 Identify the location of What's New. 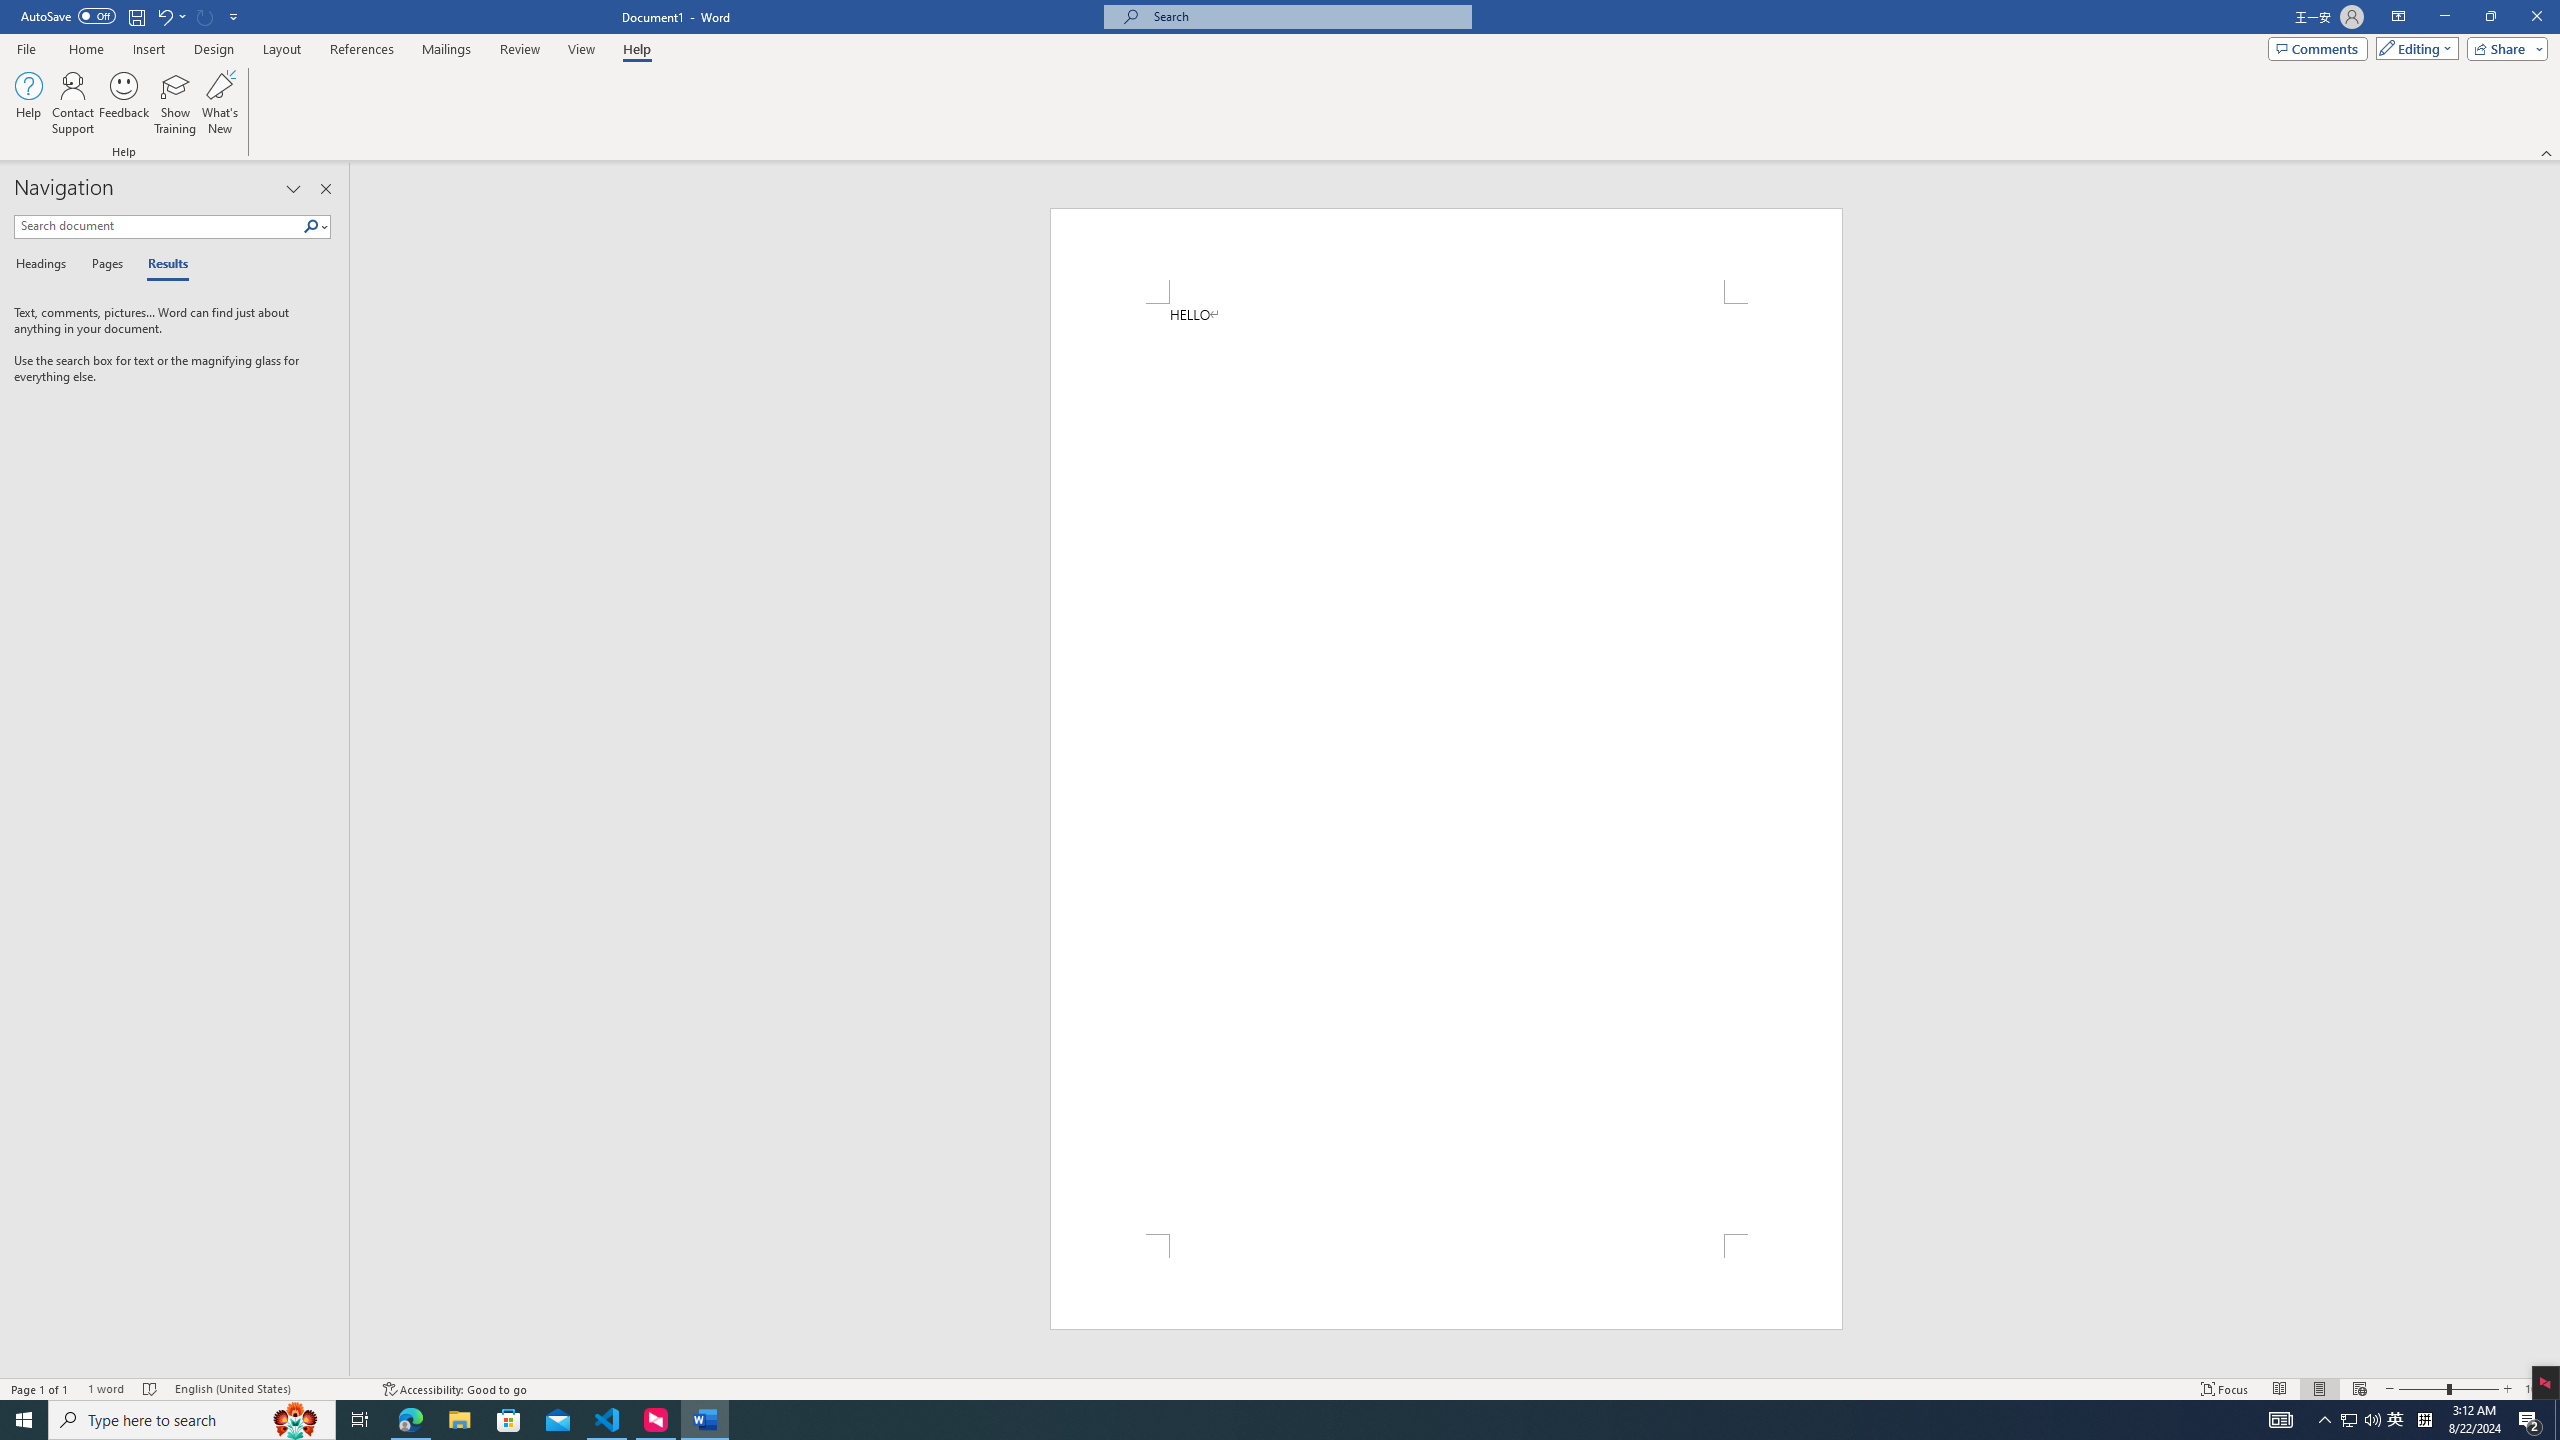
(220, 103).